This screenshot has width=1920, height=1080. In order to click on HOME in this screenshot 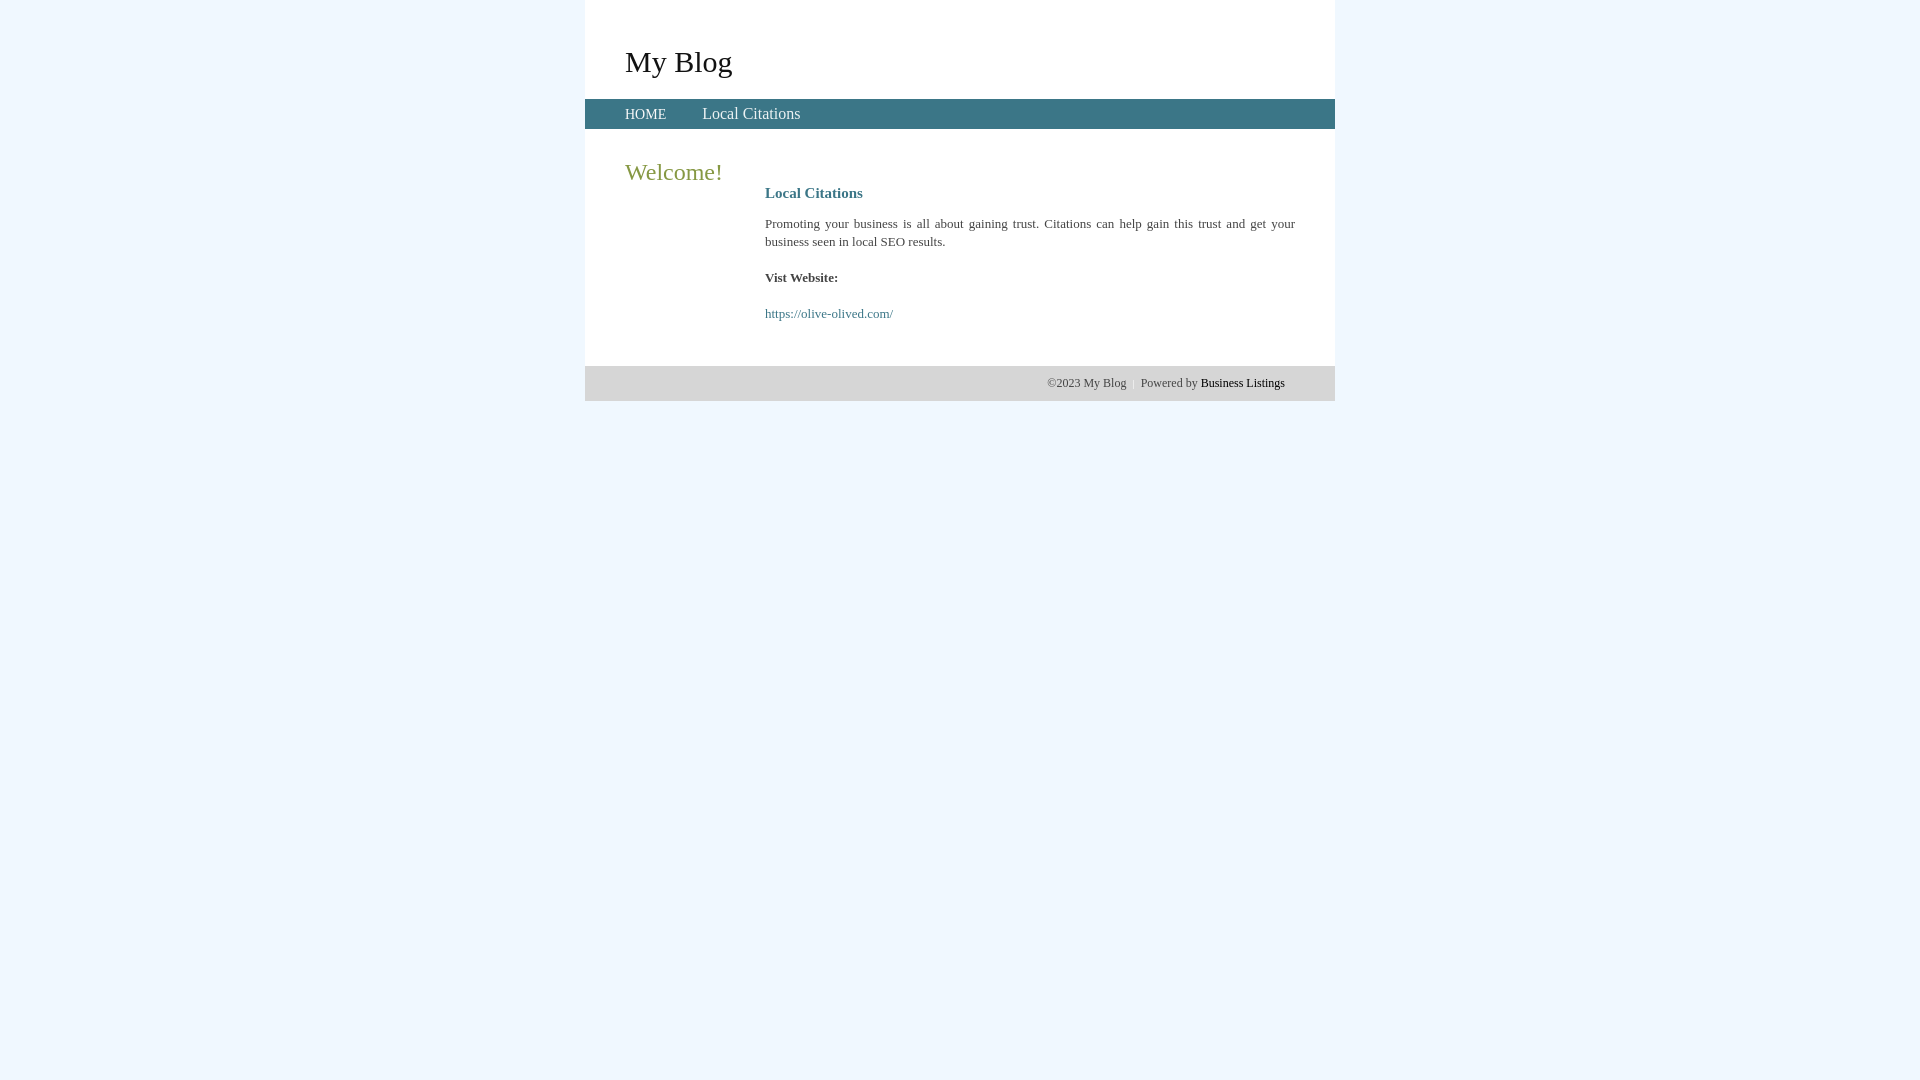, I will do `click(646, 114)`.